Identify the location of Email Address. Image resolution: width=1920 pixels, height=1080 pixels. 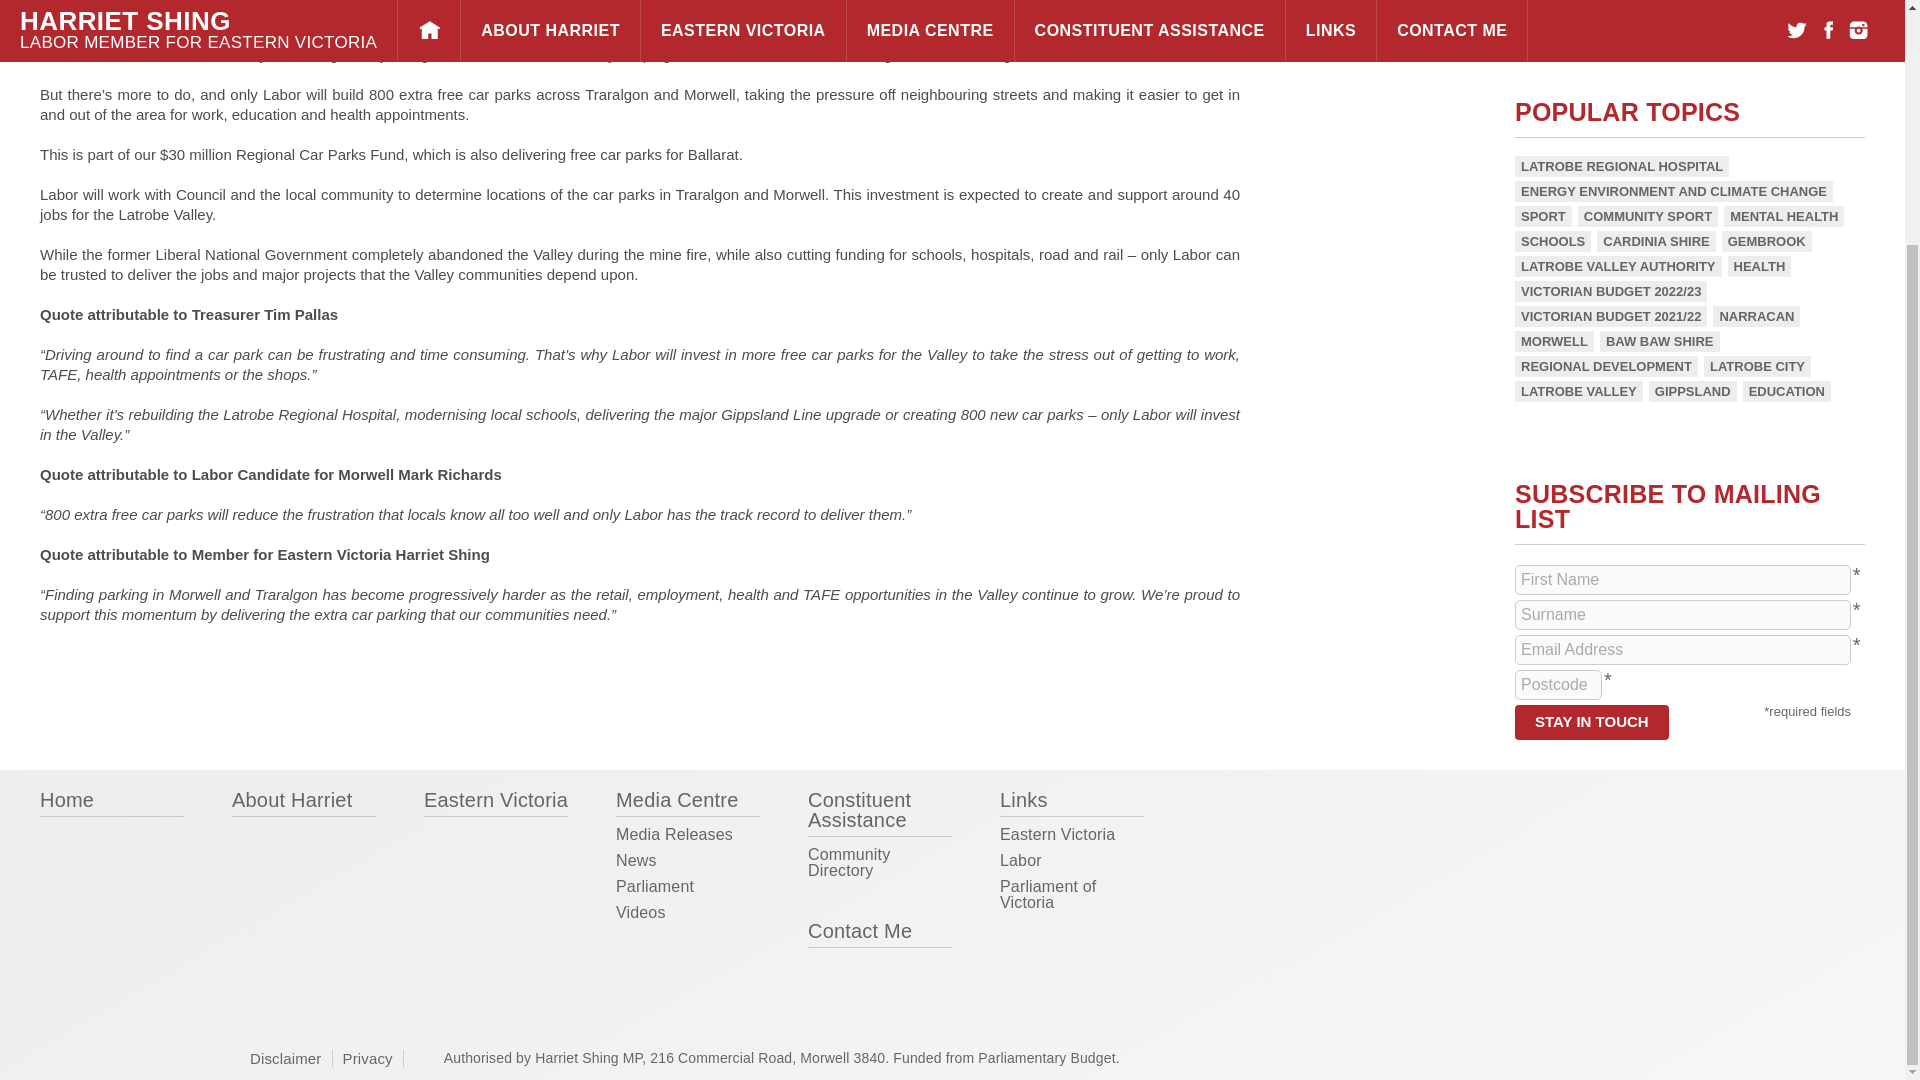
(1682, 650).